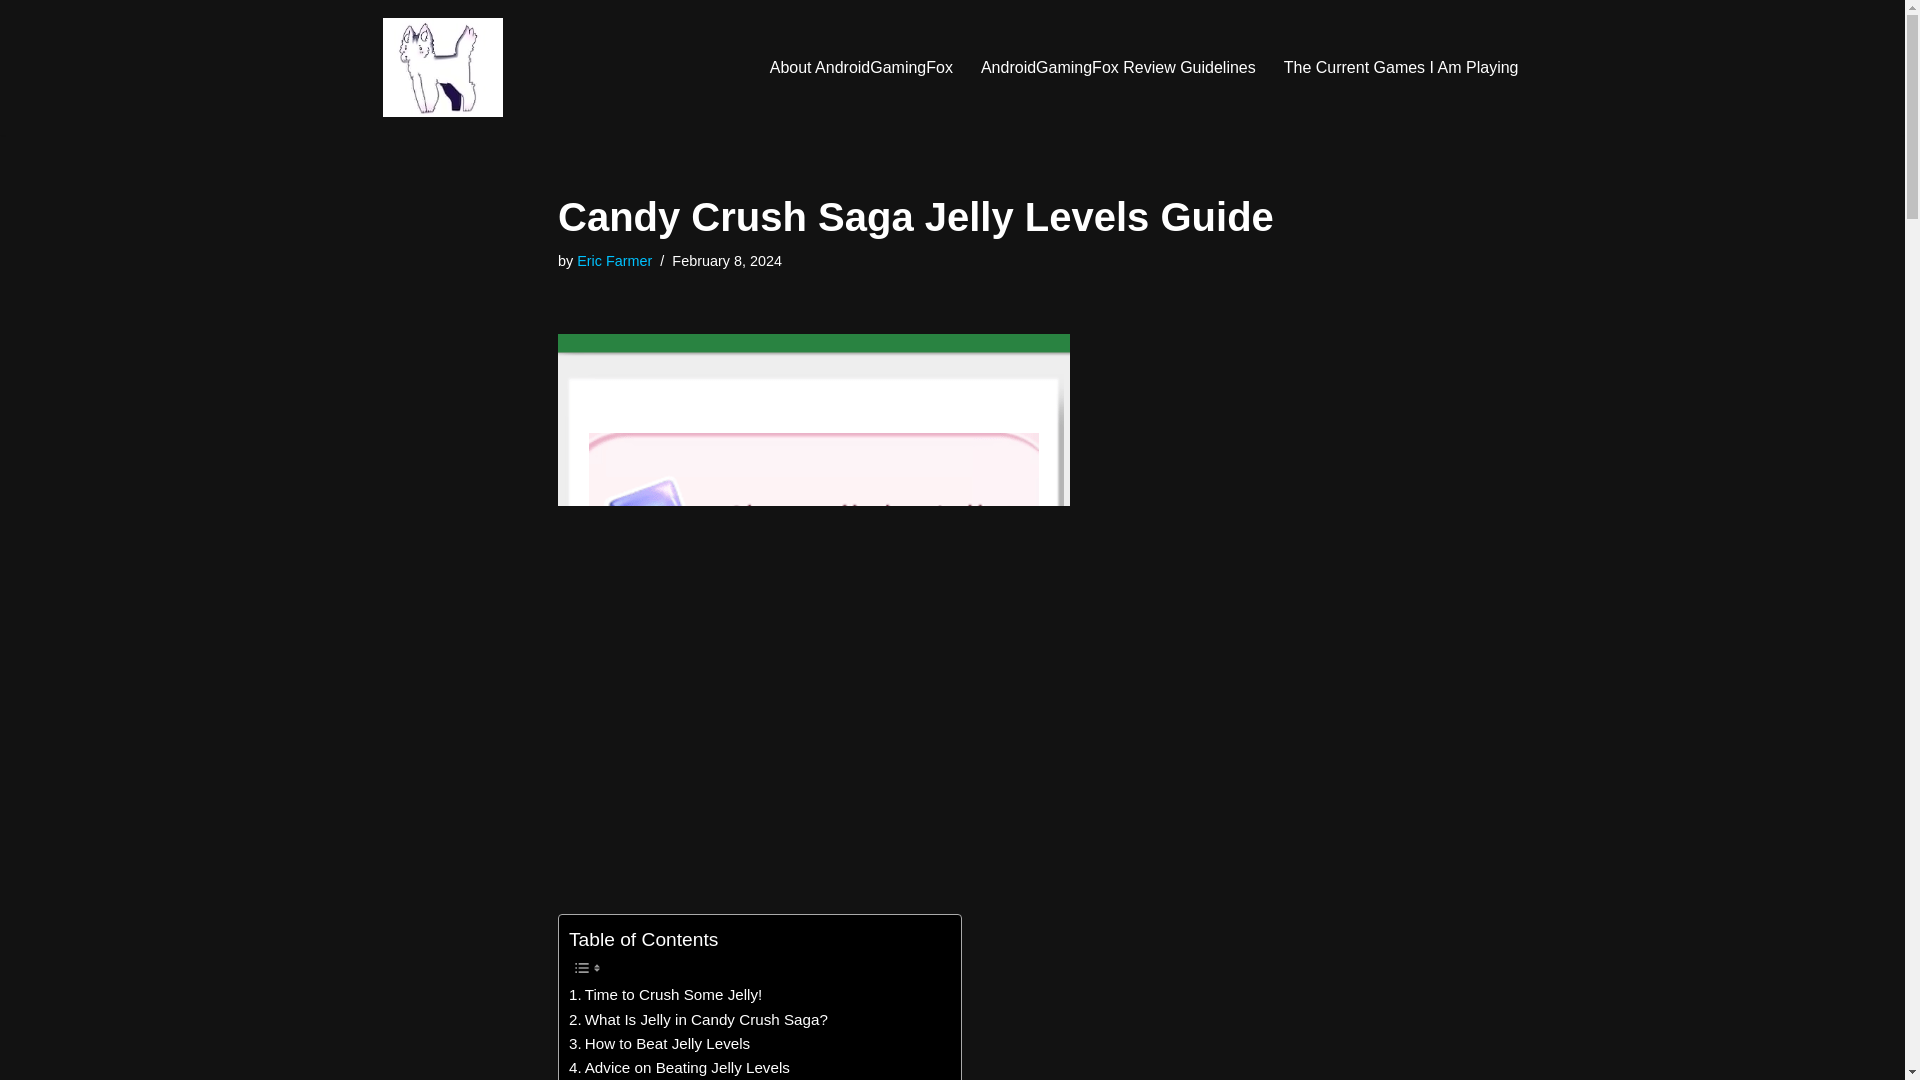 Image resolution: width=1920 pixels, height=1080 pixels. What do you see at coordinates (614, 260) in the screenshot?
I see `Eric Farmer` at bounding box center [614, 260].